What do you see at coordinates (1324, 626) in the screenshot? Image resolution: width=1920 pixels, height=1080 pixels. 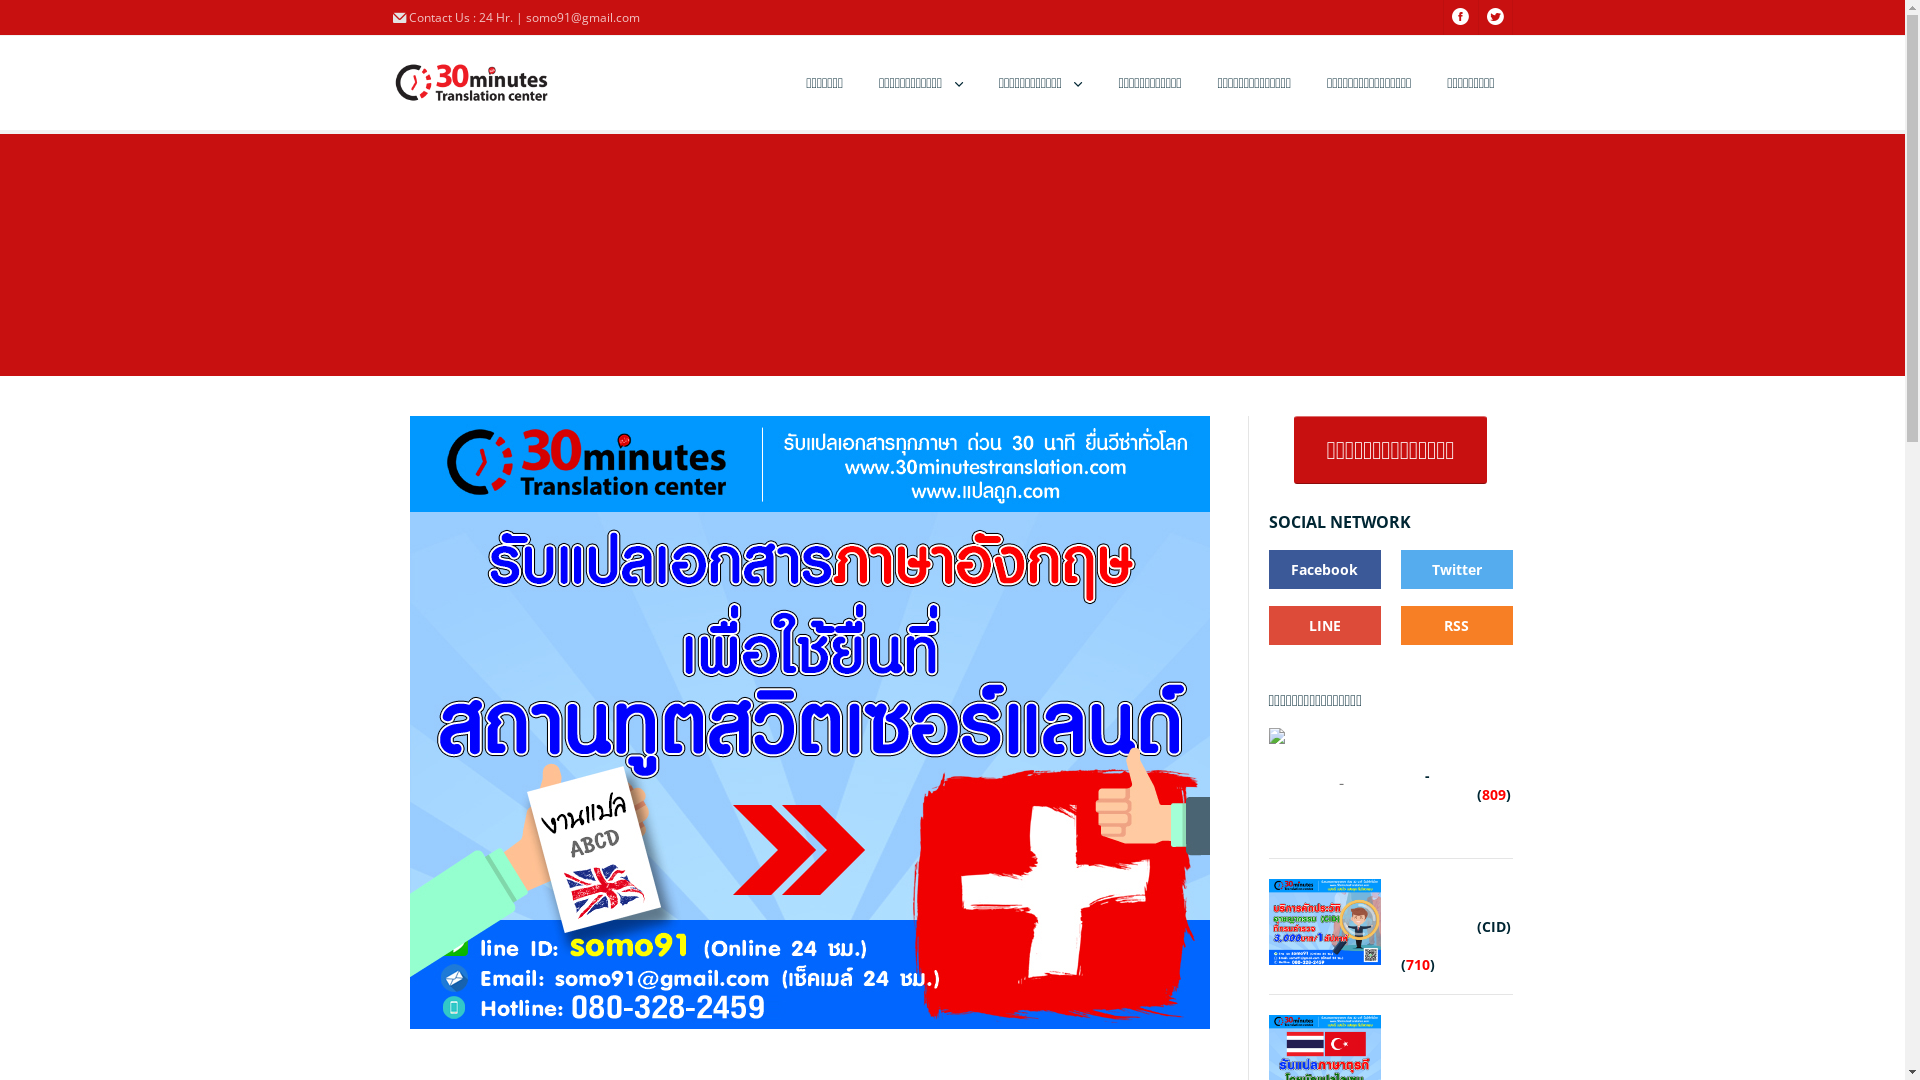 I see `LINE` at bounding box center [1324, 626].